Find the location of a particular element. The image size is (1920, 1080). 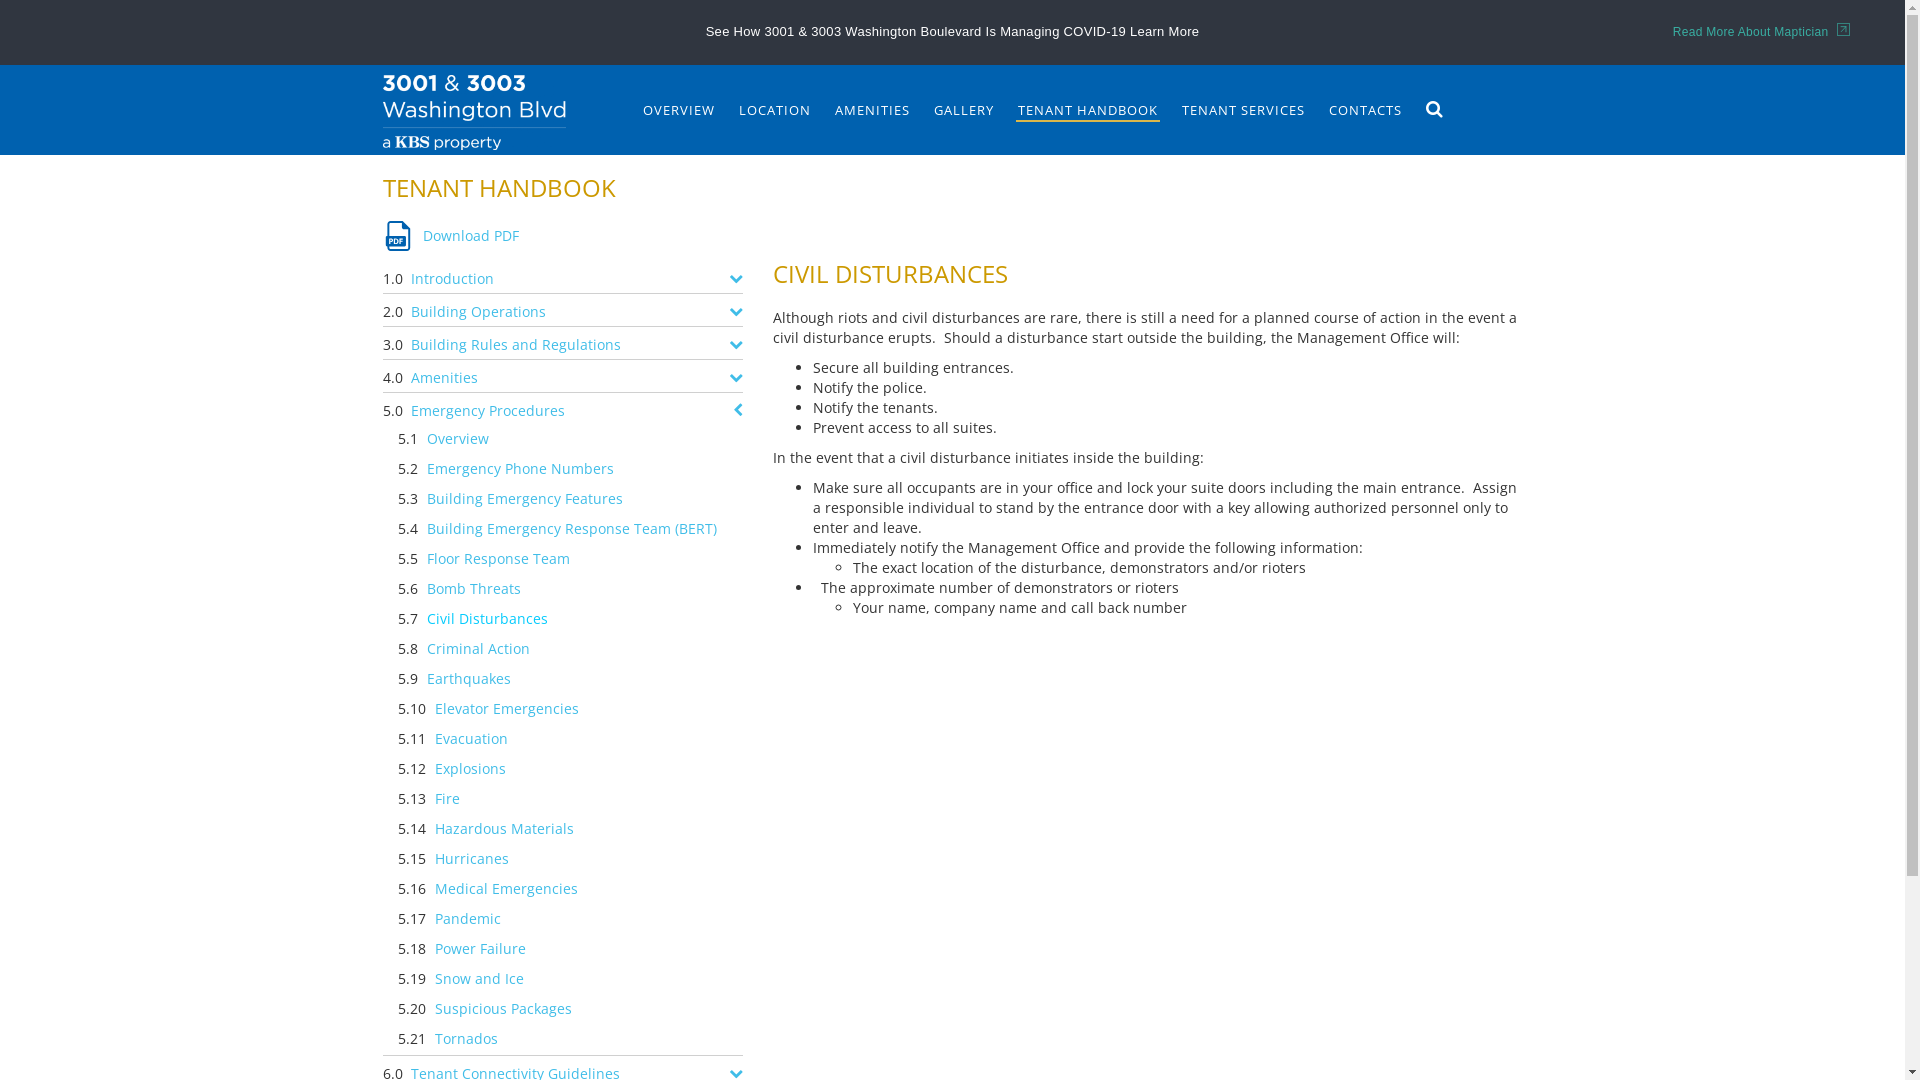

GALLERY is located at coordinates (964, 110).